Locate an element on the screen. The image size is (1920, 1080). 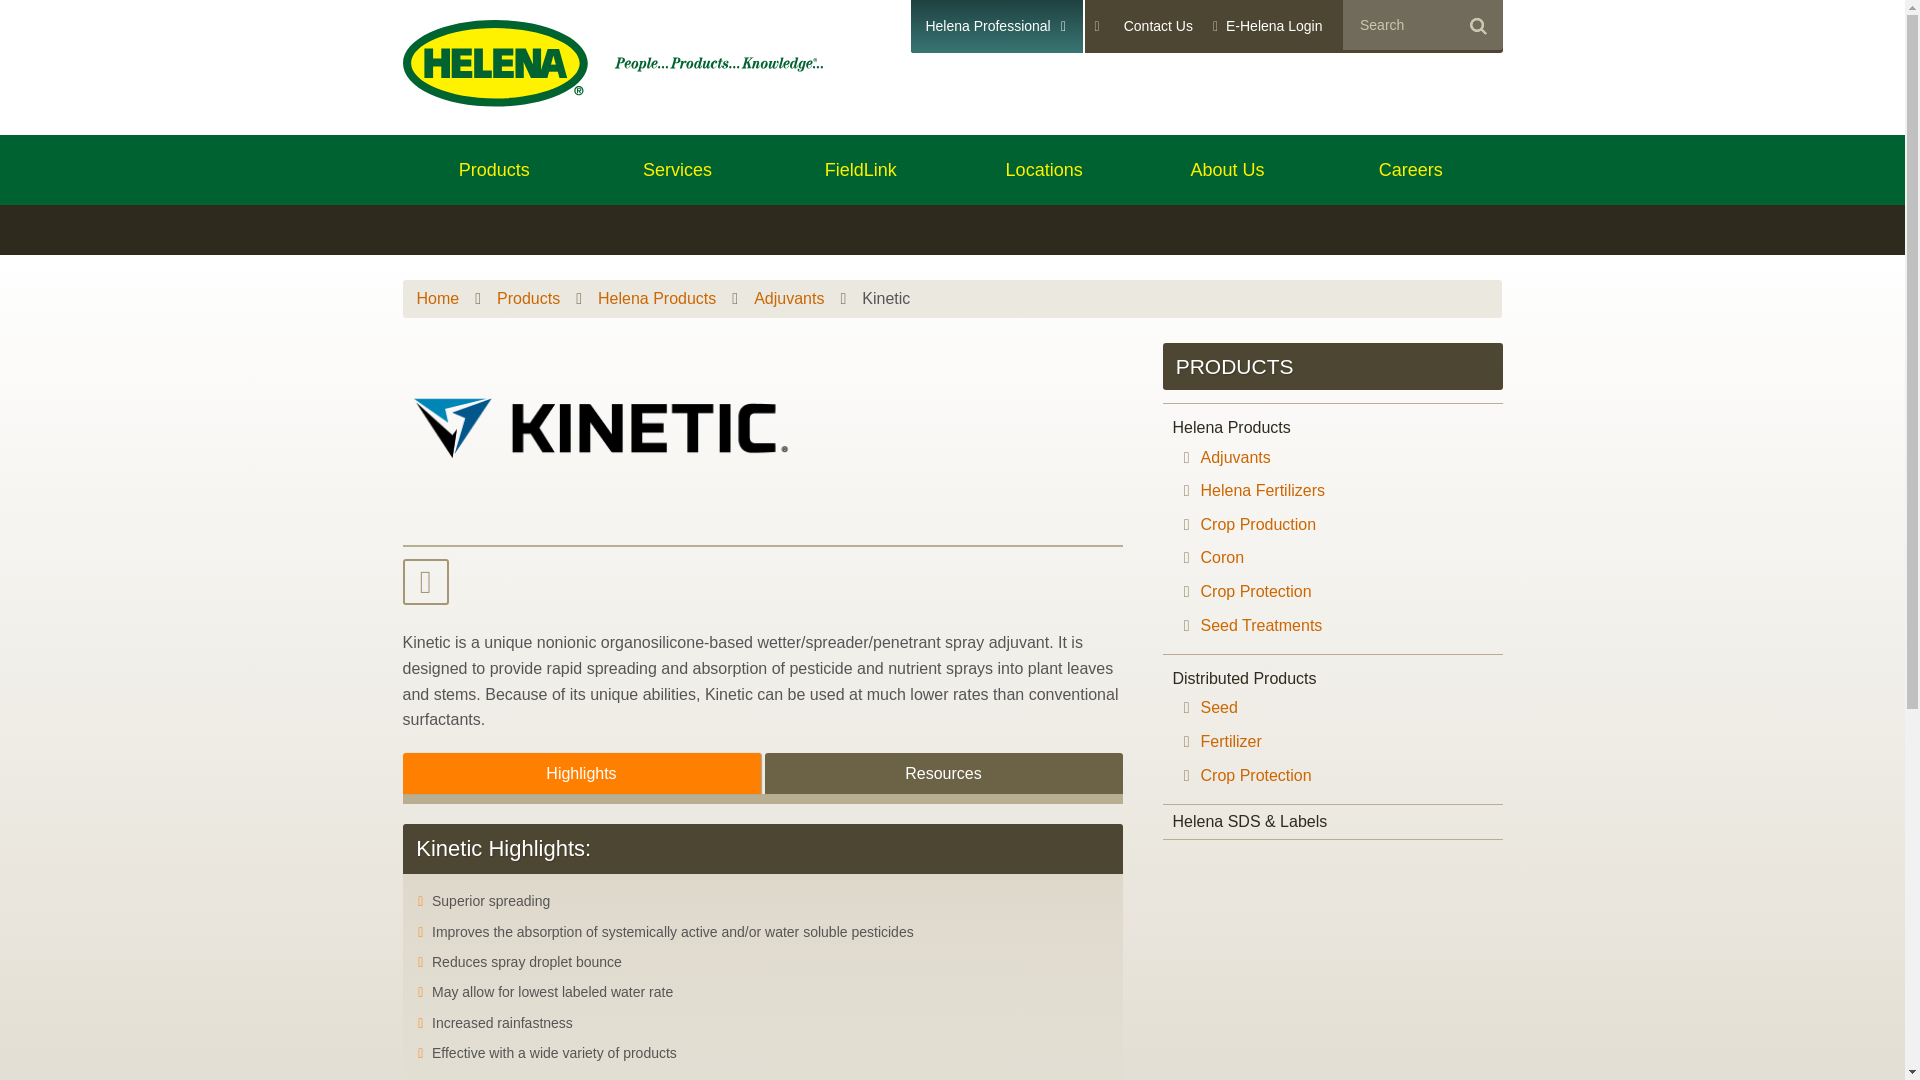
Home is located at coordinates (437, 298).